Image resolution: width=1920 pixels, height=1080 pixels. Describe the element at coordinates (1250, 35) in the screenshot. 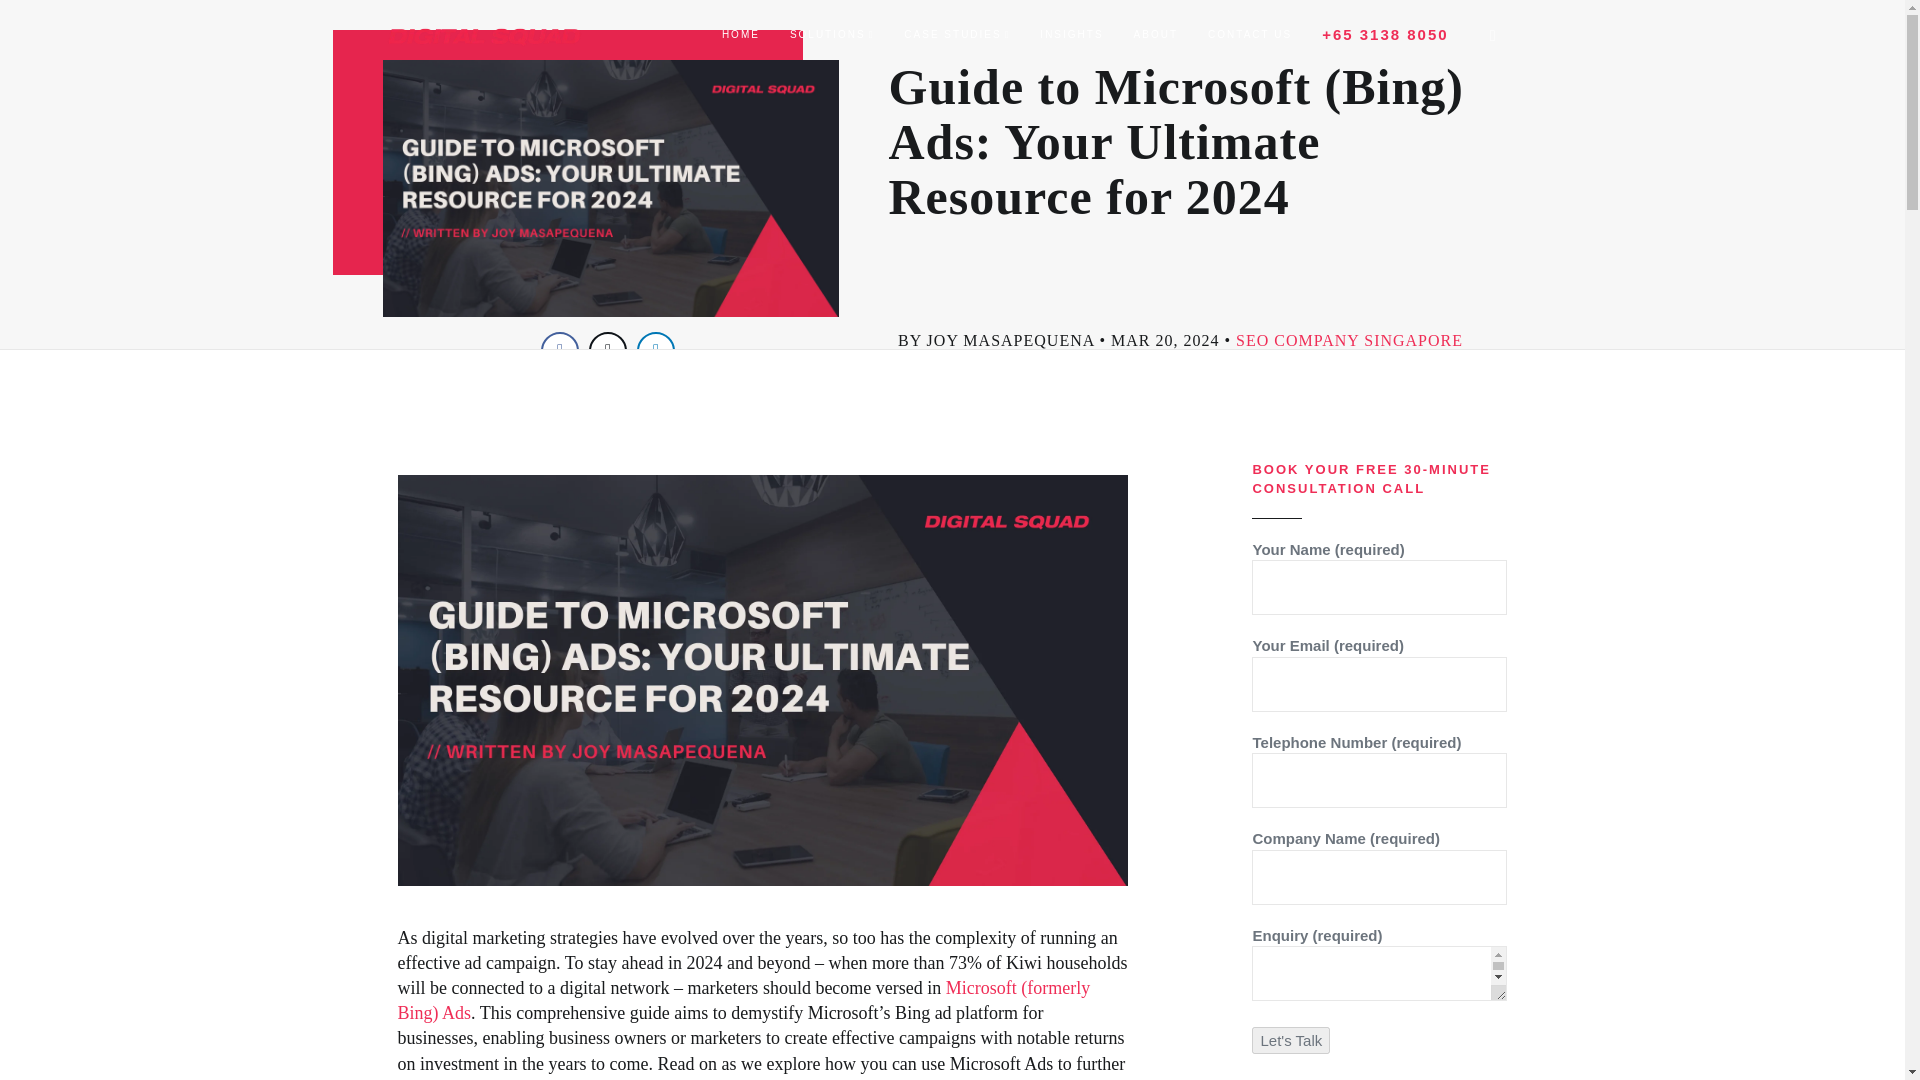

I see `CONTACT US` at that location.